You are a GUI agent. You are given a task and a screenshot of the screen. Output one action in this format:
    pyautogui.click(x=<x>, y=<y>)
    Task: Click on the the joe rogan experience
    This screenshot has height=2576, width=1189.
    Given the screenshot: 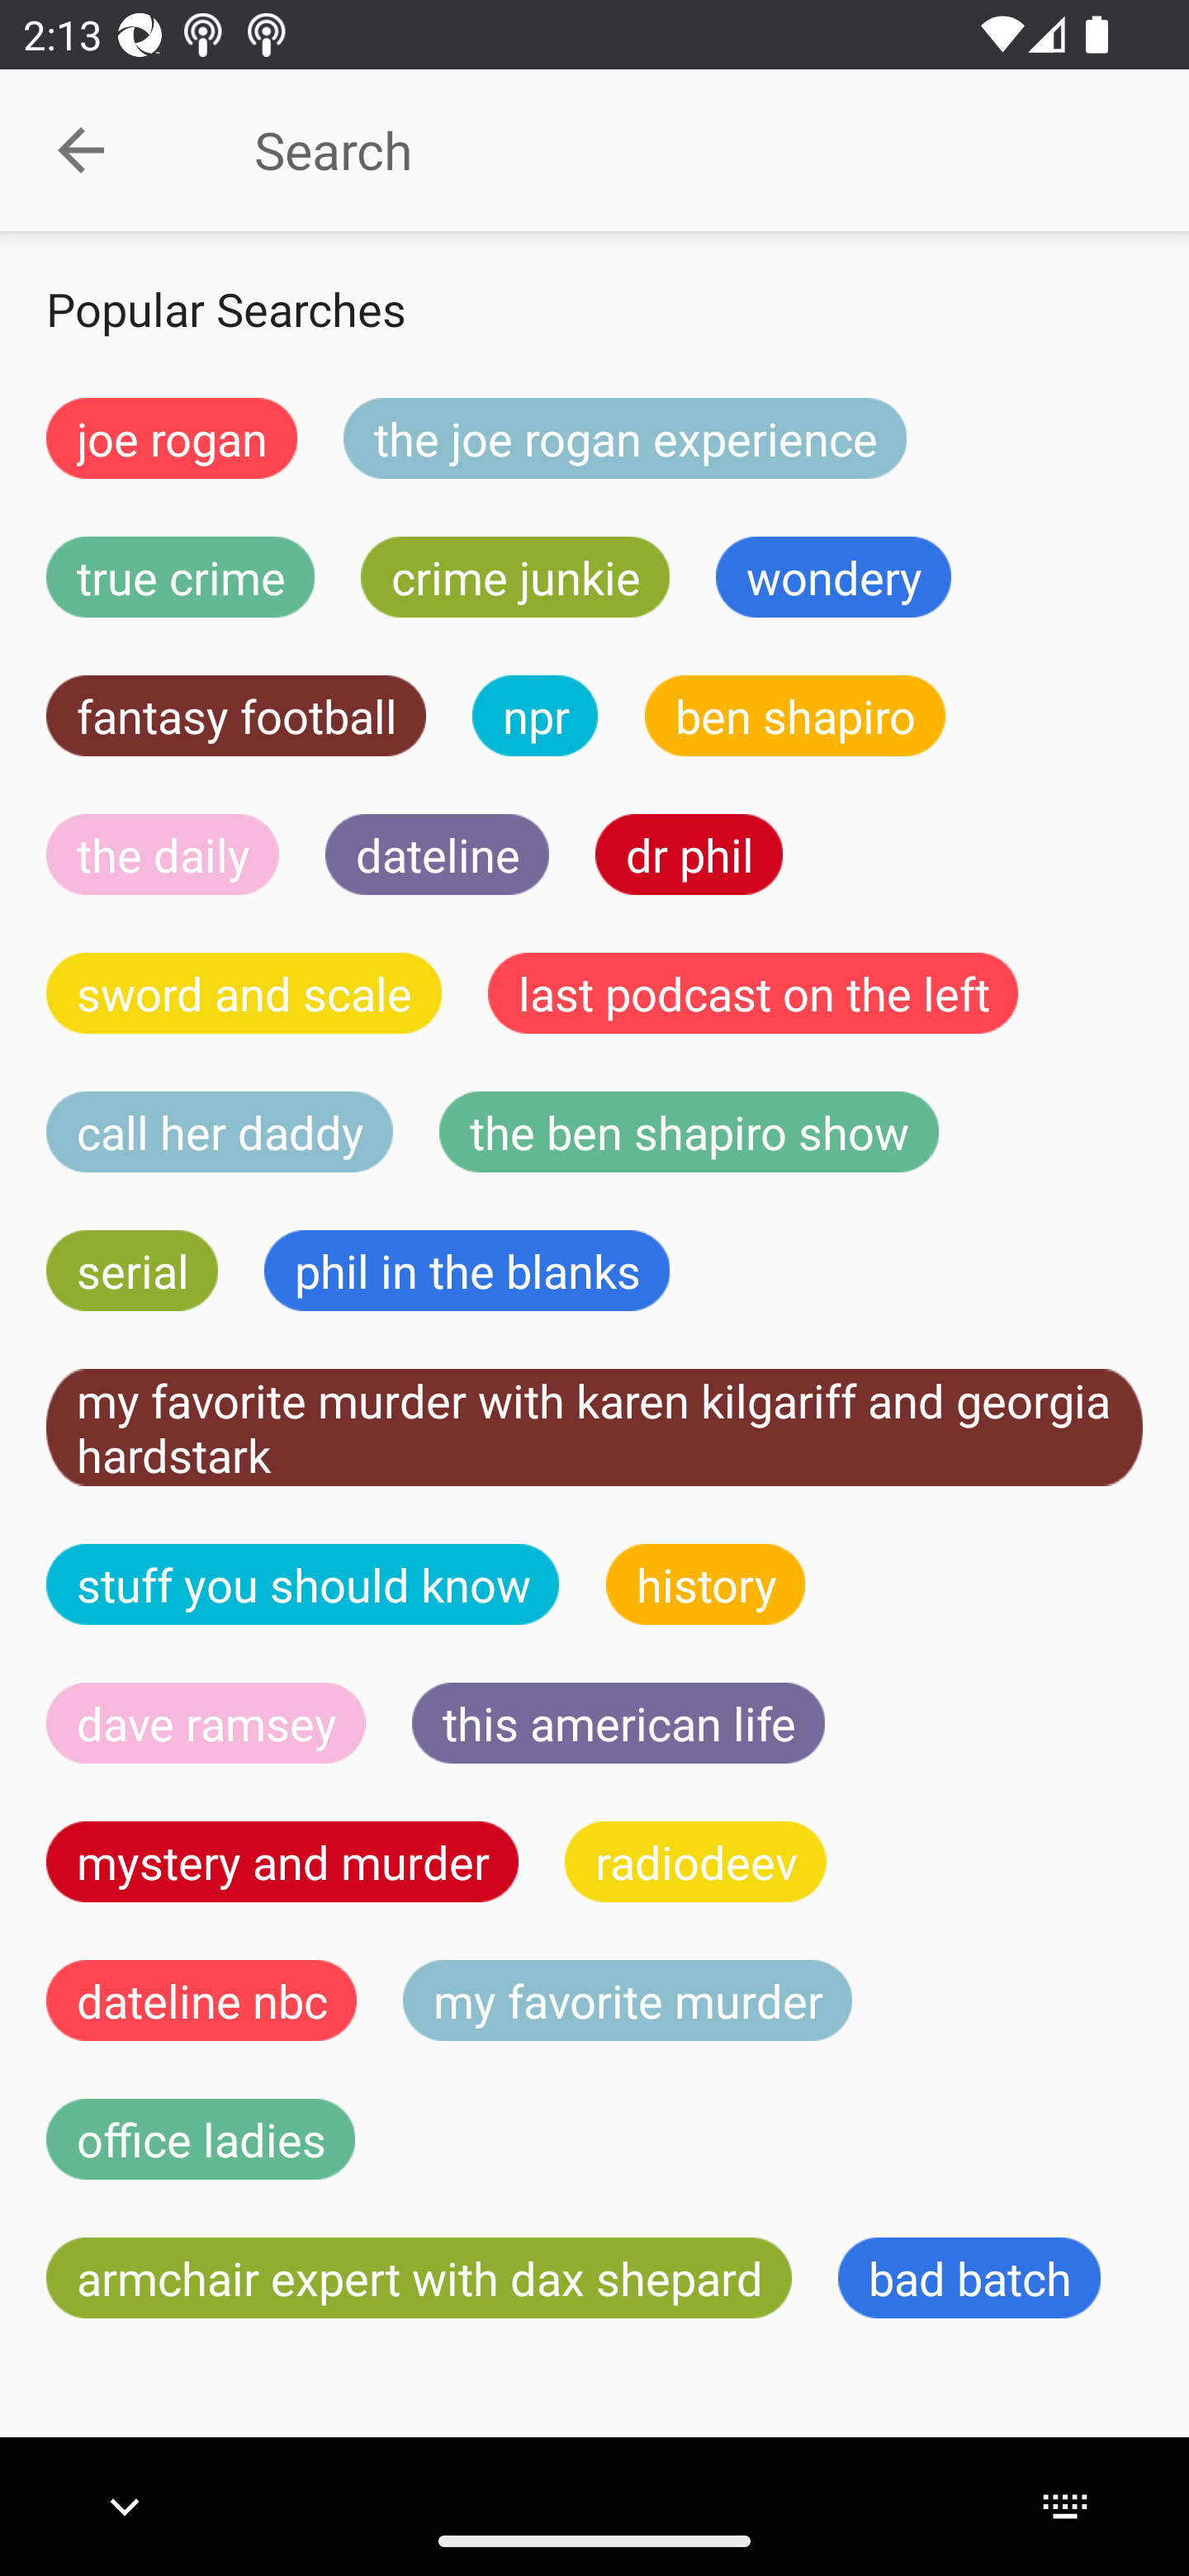 What is the action you would take?
    pyautogui.click(x=625, y=438)
    